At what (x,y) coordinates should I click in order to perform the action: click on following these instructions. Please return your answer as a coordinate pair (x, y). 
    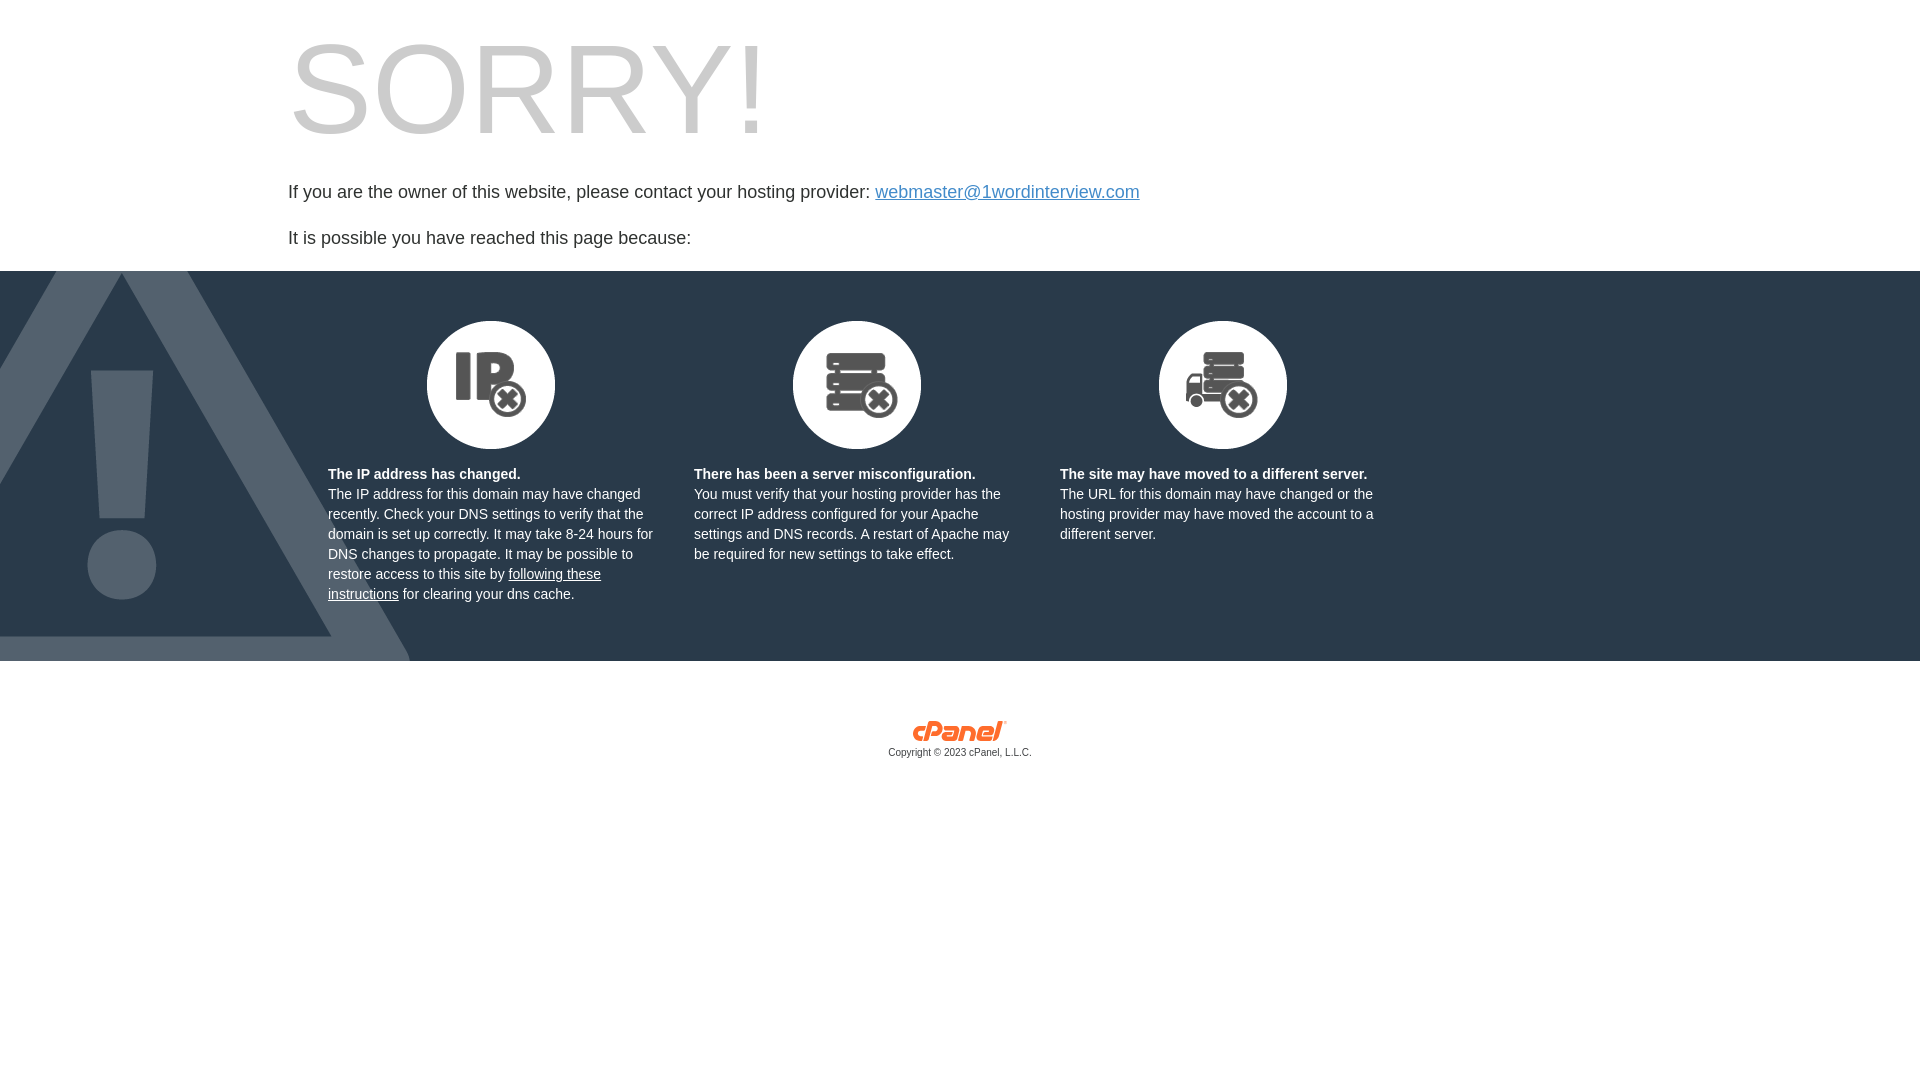
    Looking at the image, I should click on (464, 584).